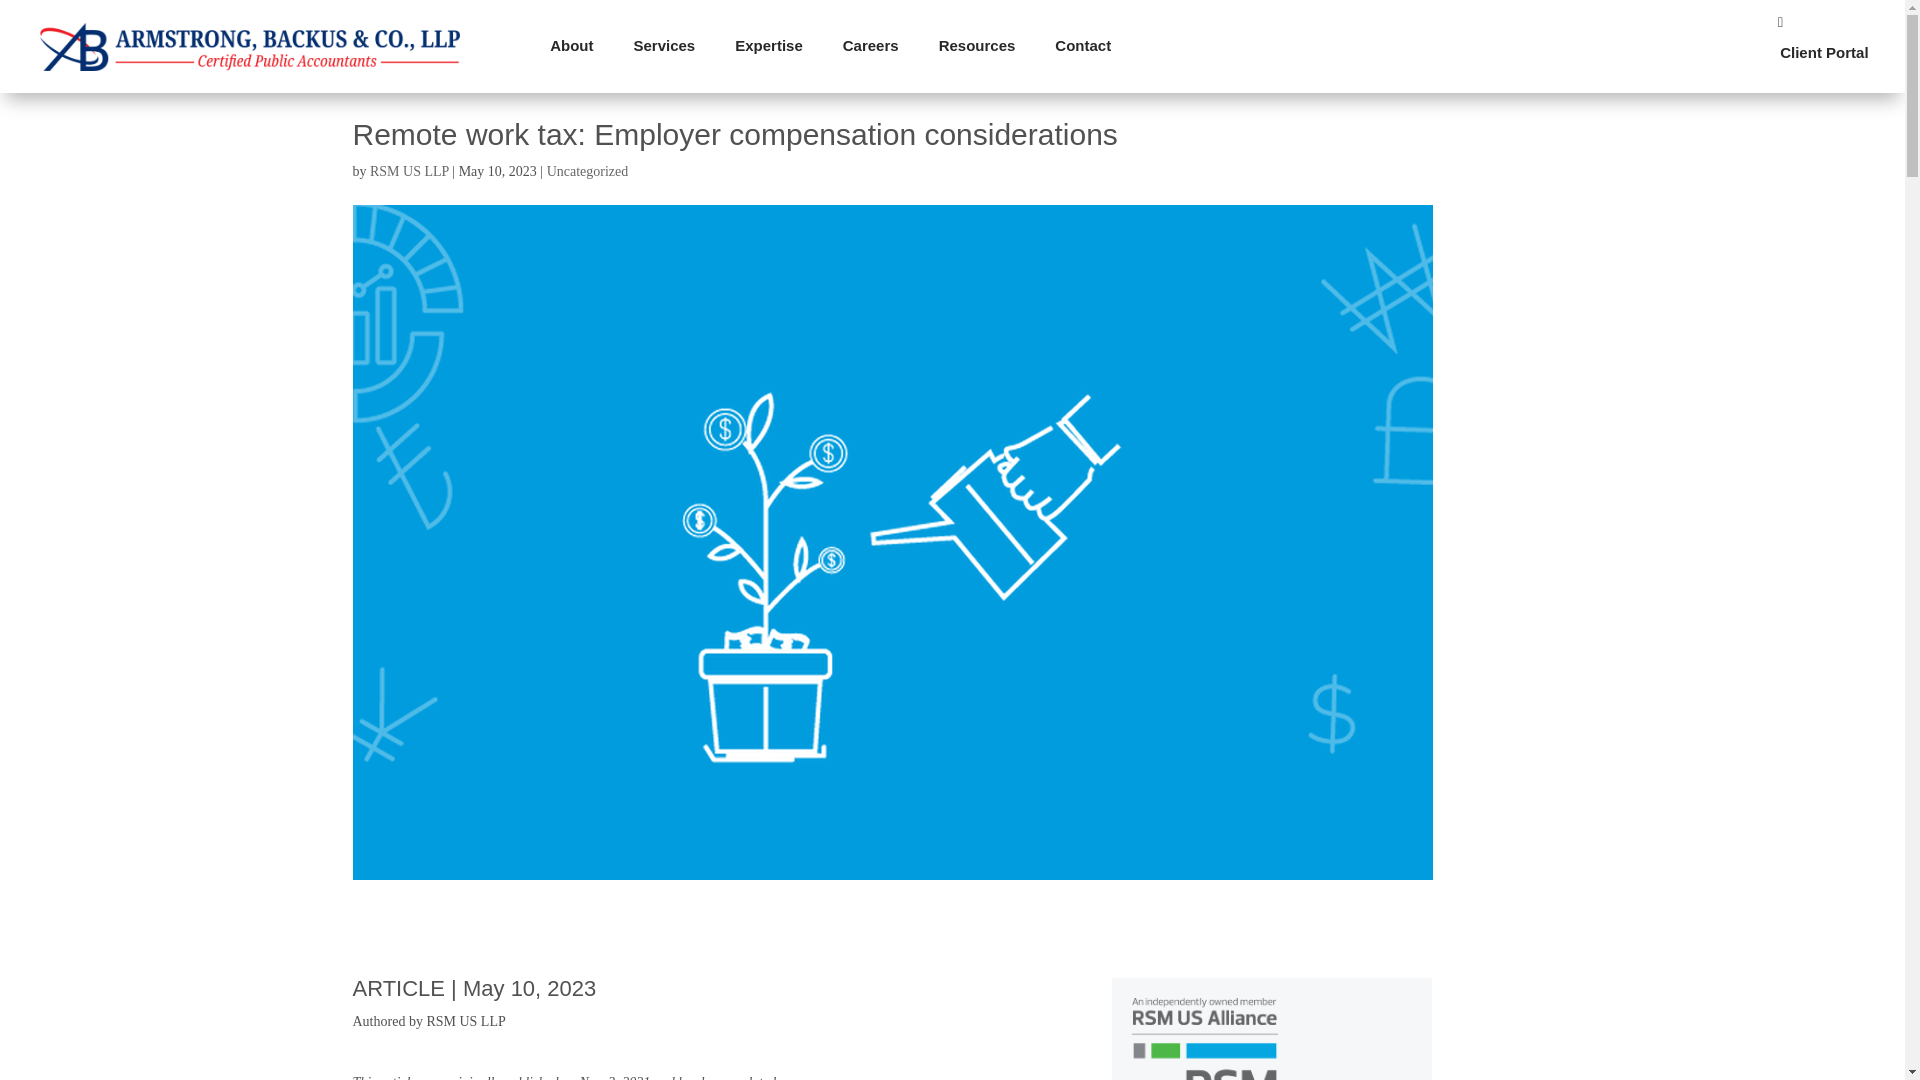  I want to click on About, so click(570, 46).